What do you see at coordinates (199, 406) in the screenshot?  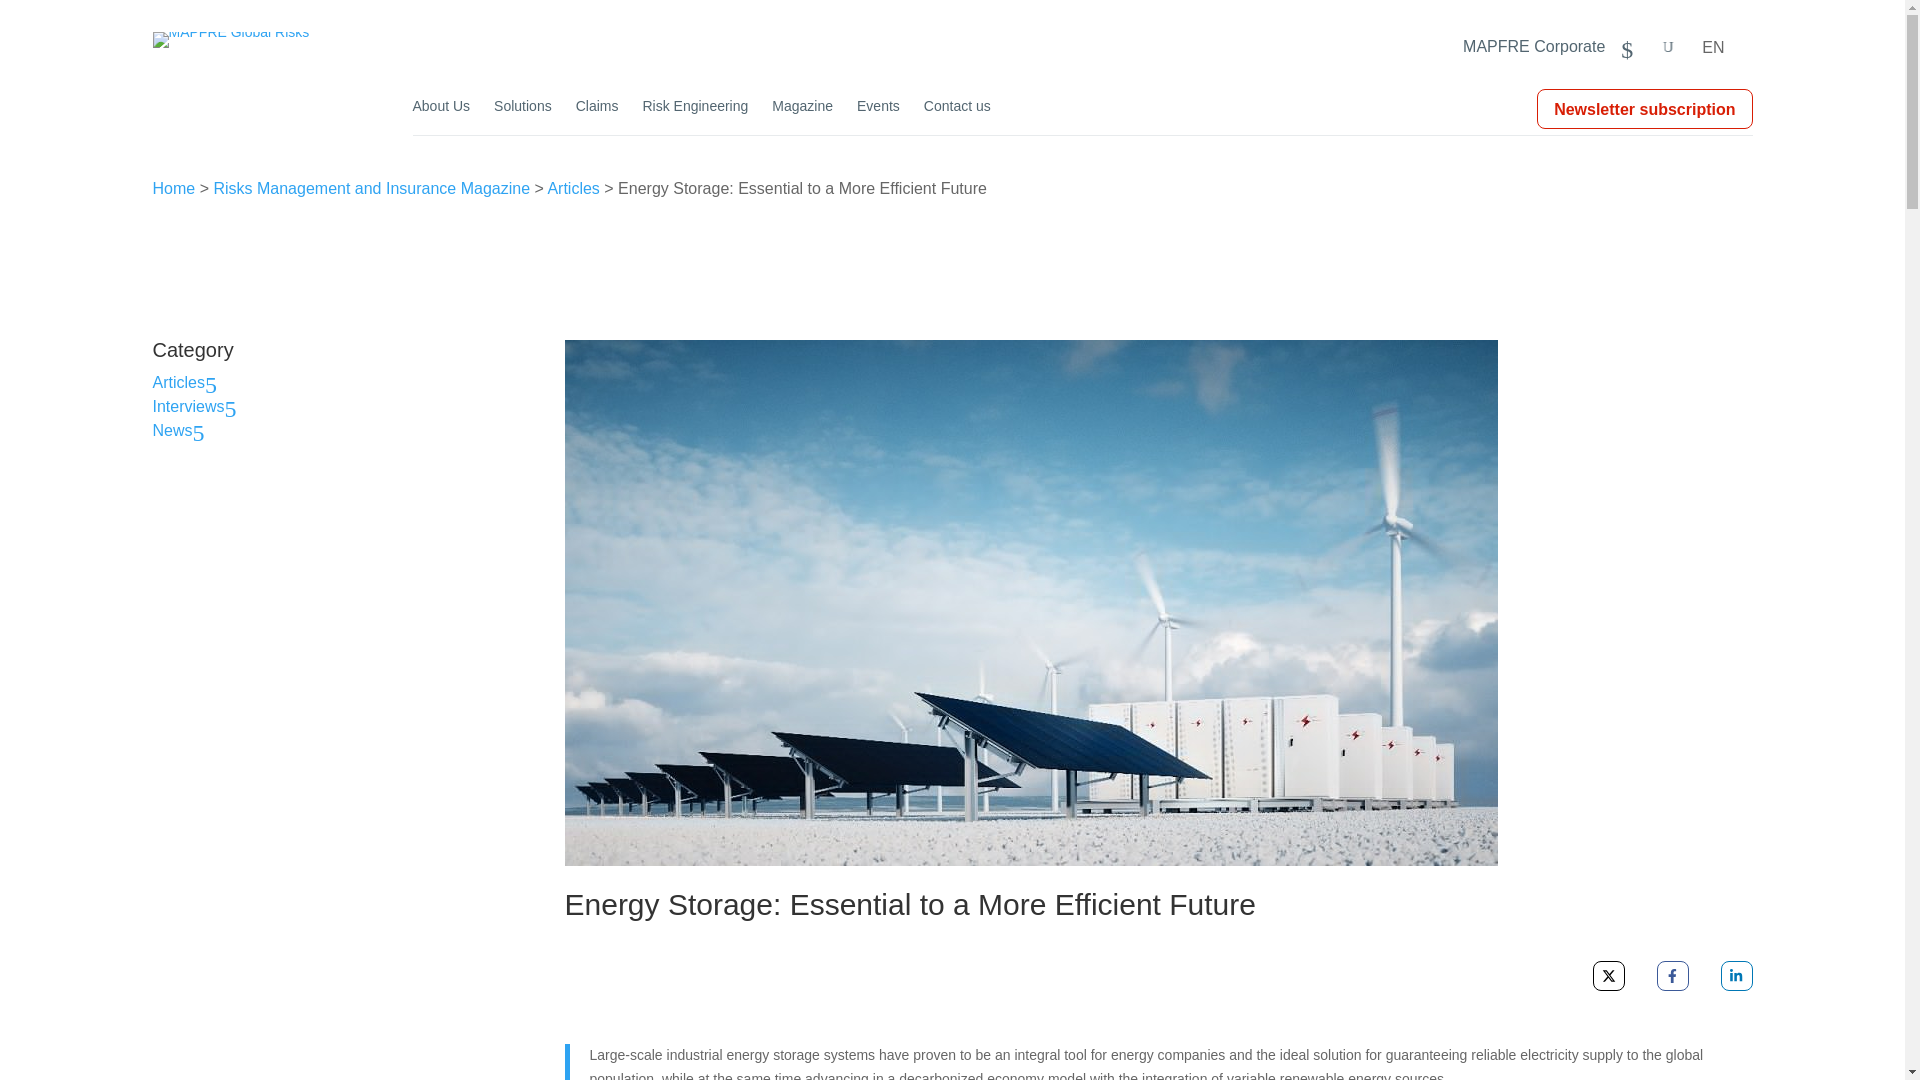 I see `Interviews` at bounding box center [199, 406].